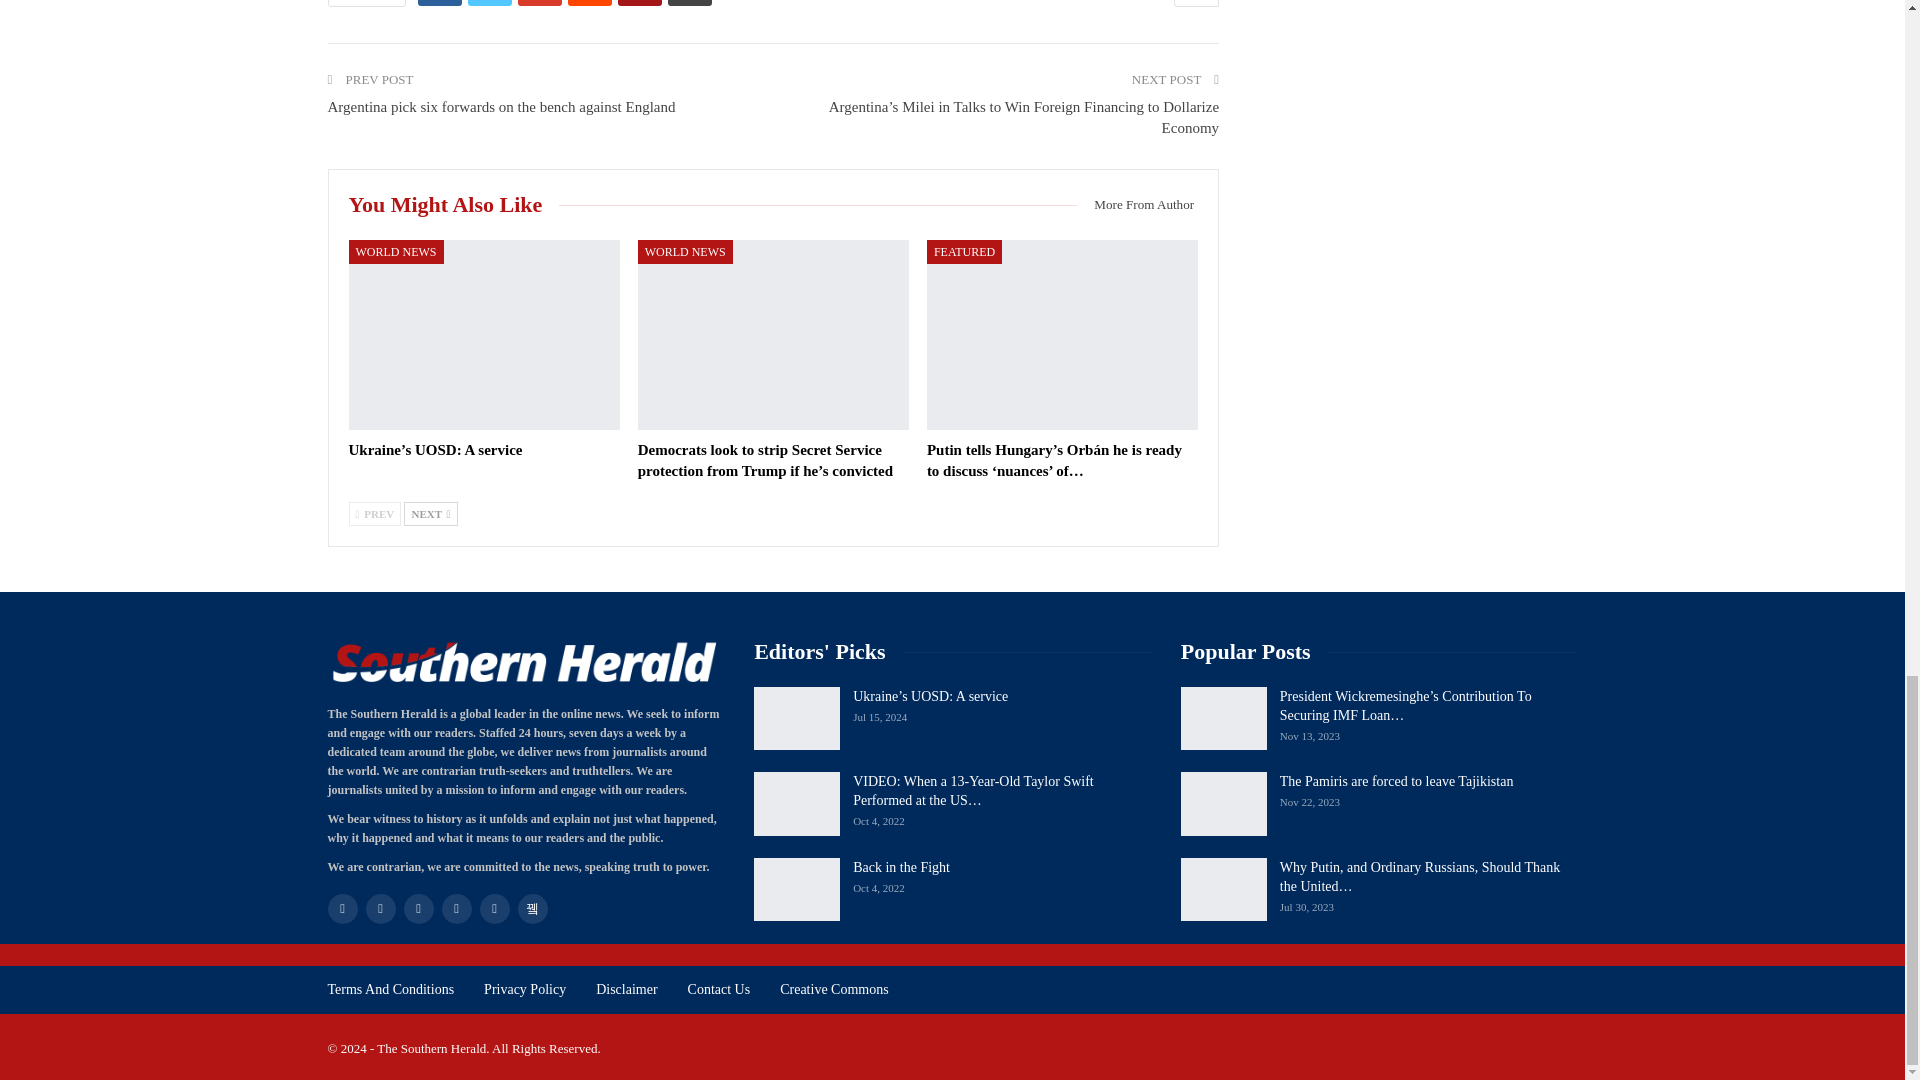 The width and height of the screenshot is (1920, 1080). Describe the element at coordinates (374, 514) in the screenshot. I see `Previous` at that location.